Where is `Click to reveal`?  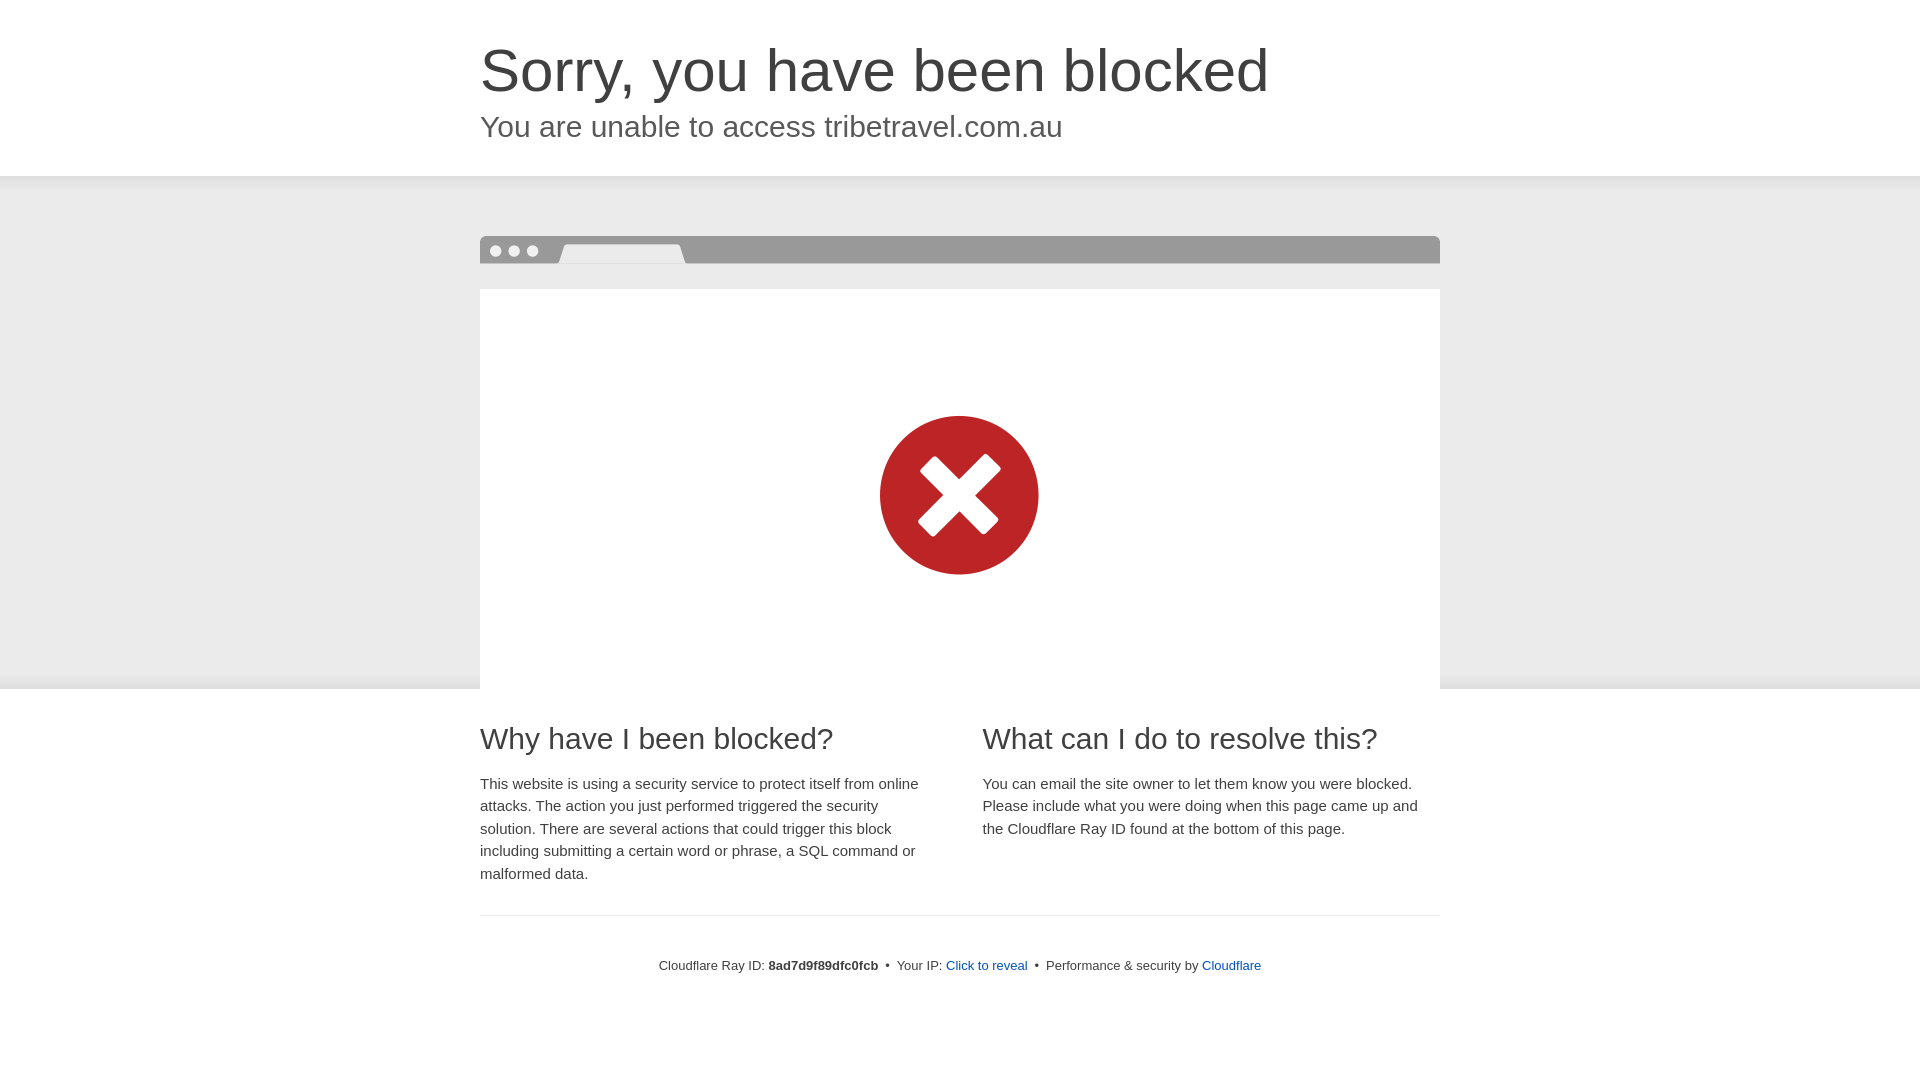
Click to reveal is located at coordinates (986, 966).